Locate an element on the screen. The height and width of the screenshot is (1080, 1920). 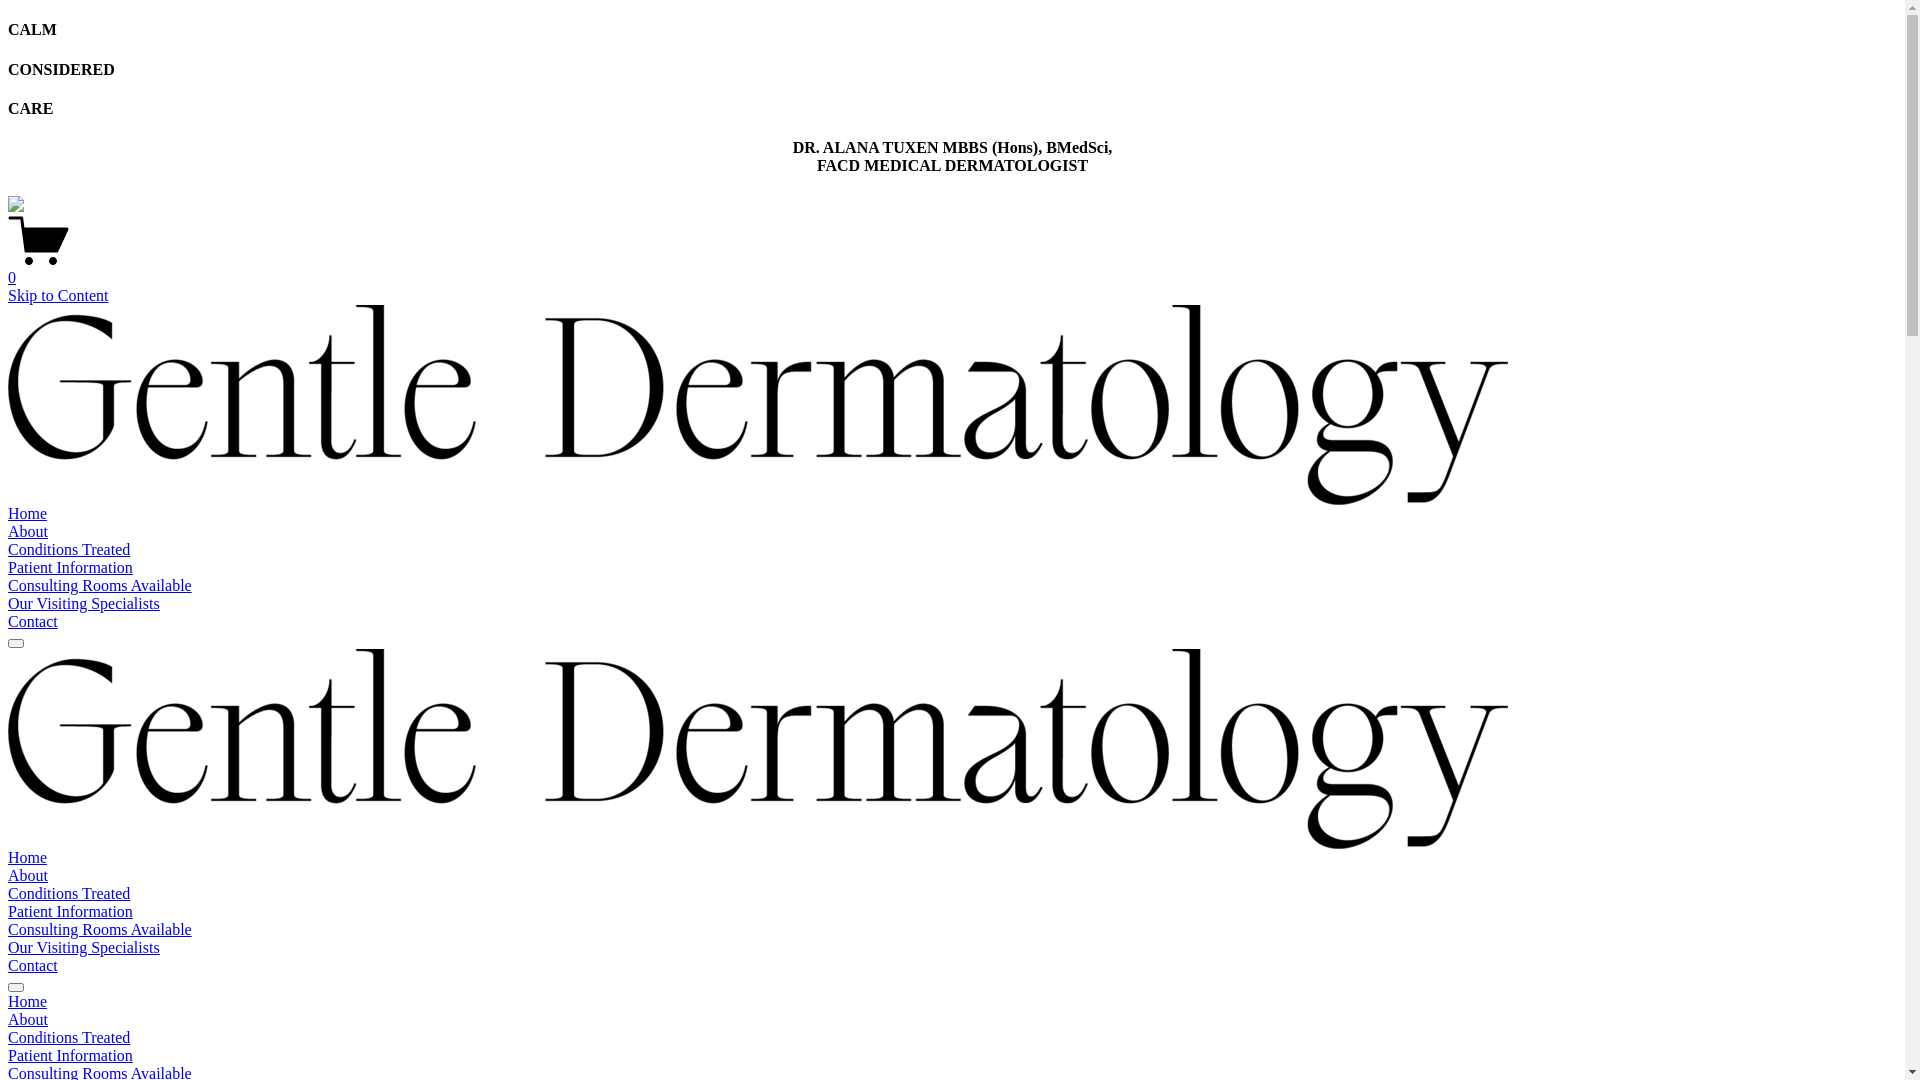
Contact is located at coordinates (33, 621).